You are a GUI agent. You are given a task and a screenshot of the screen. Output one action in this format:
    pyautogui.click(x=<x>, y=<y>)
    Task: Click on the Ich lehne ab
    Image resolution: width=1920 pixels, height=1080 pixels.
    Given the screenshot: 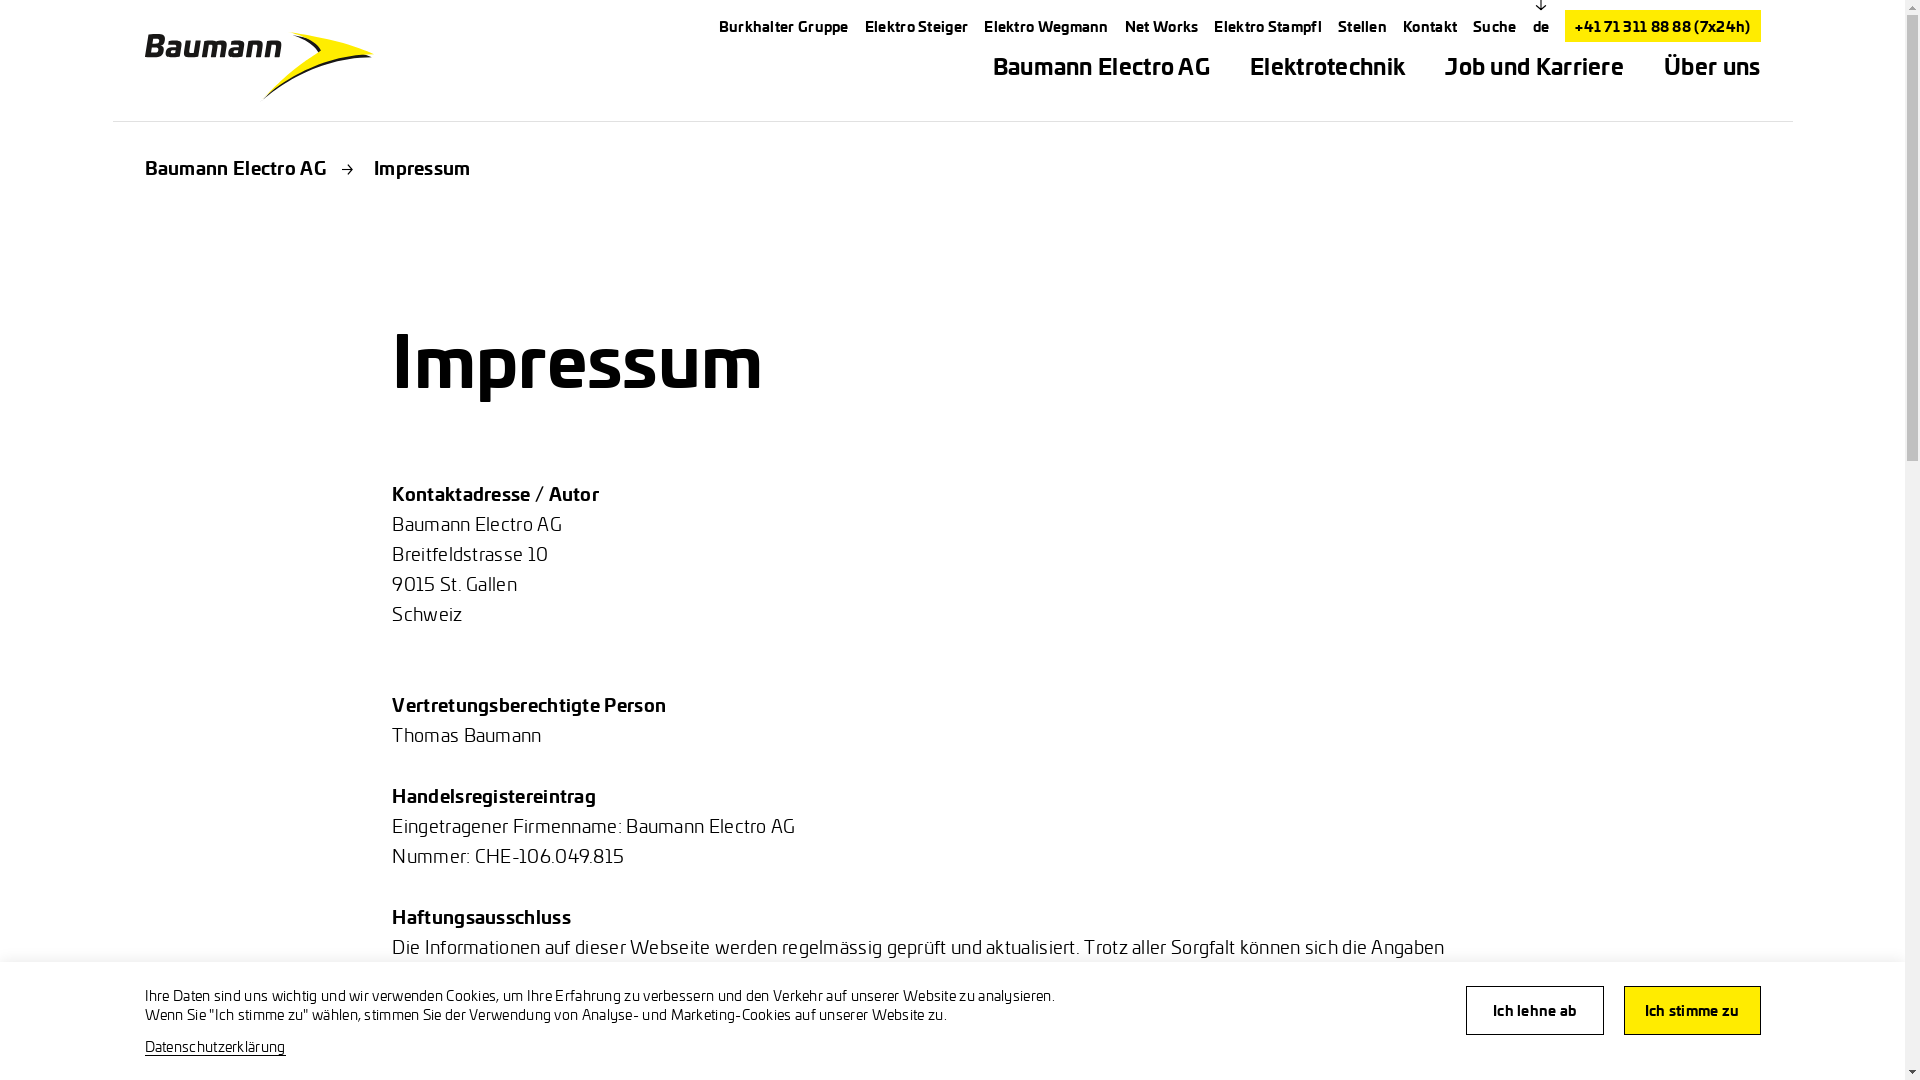 What is the action you would take?
    pyautogui.click(x=1535, y=1010)
    